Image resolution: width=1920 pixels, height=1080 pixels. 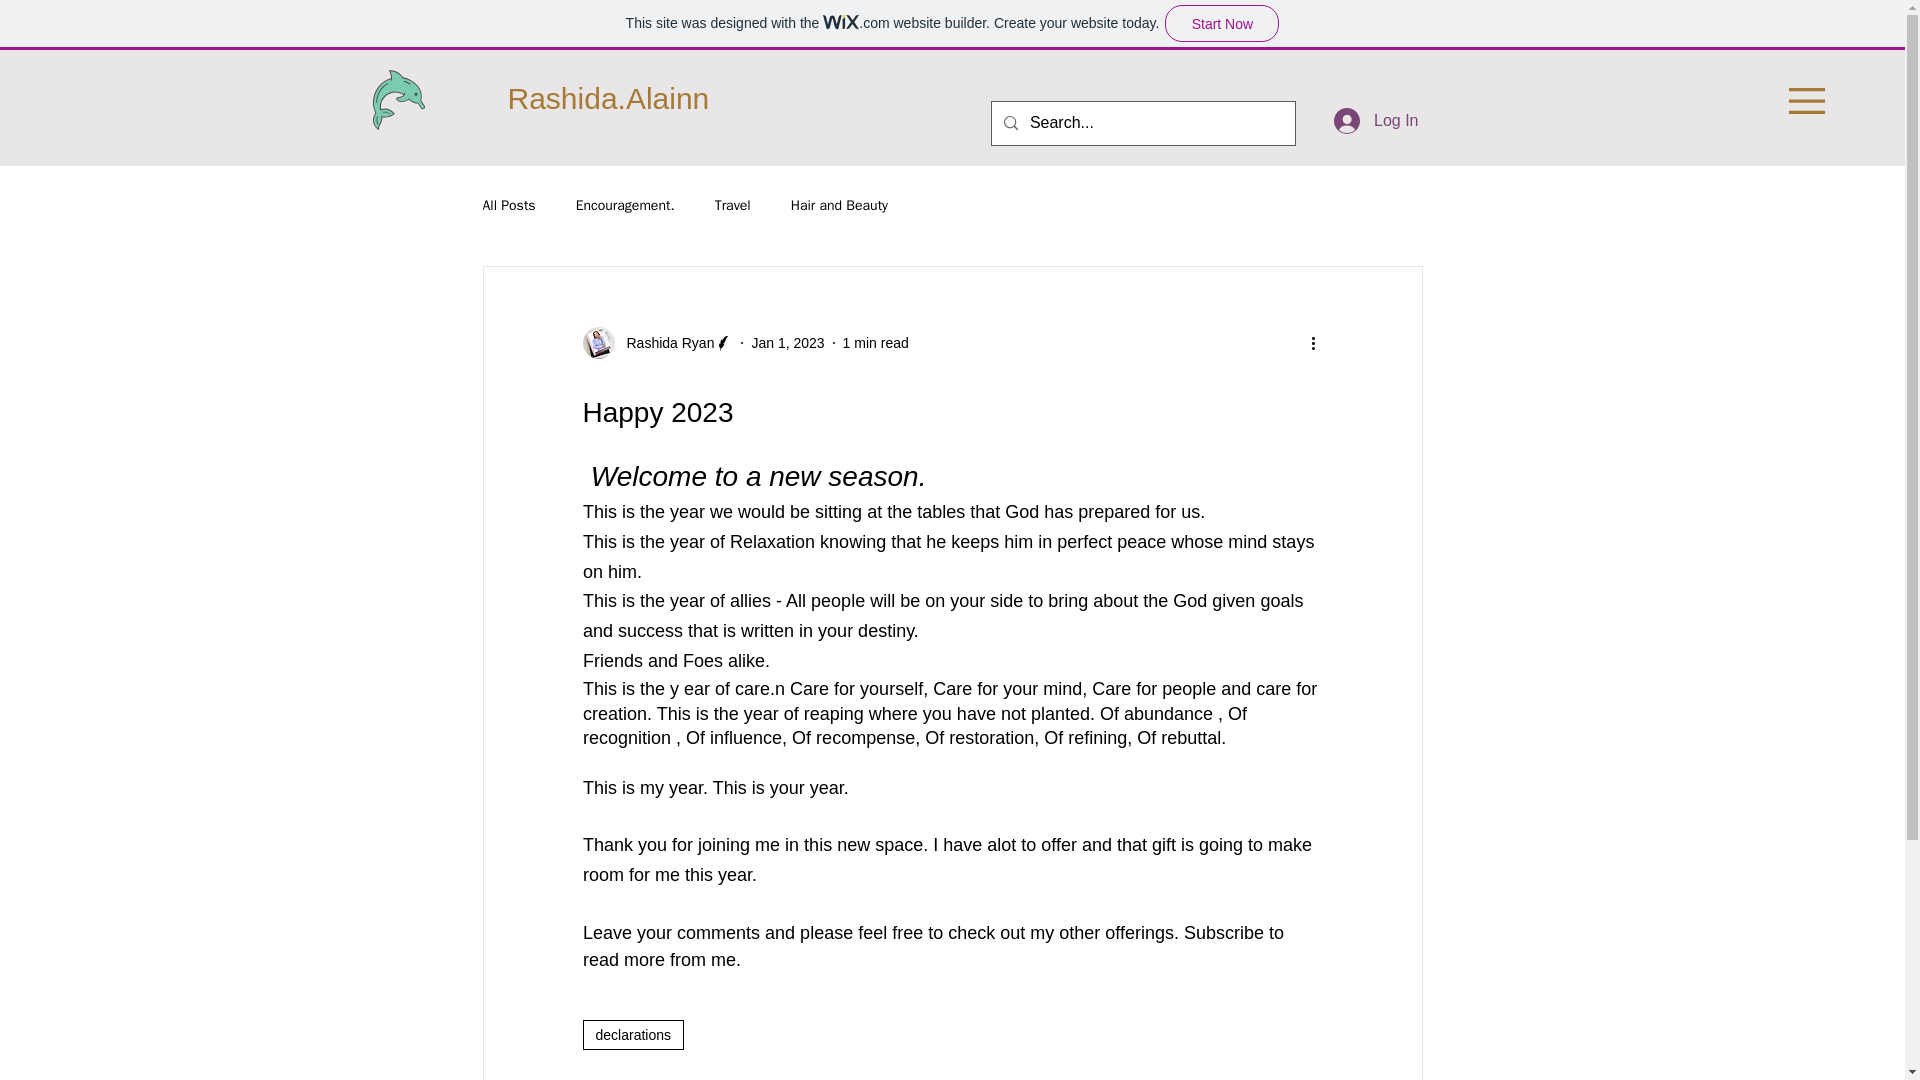 What do you see at coordinates (875, 341) in the screenshot?
I see `1 min read` at bounding box center [875, 341].